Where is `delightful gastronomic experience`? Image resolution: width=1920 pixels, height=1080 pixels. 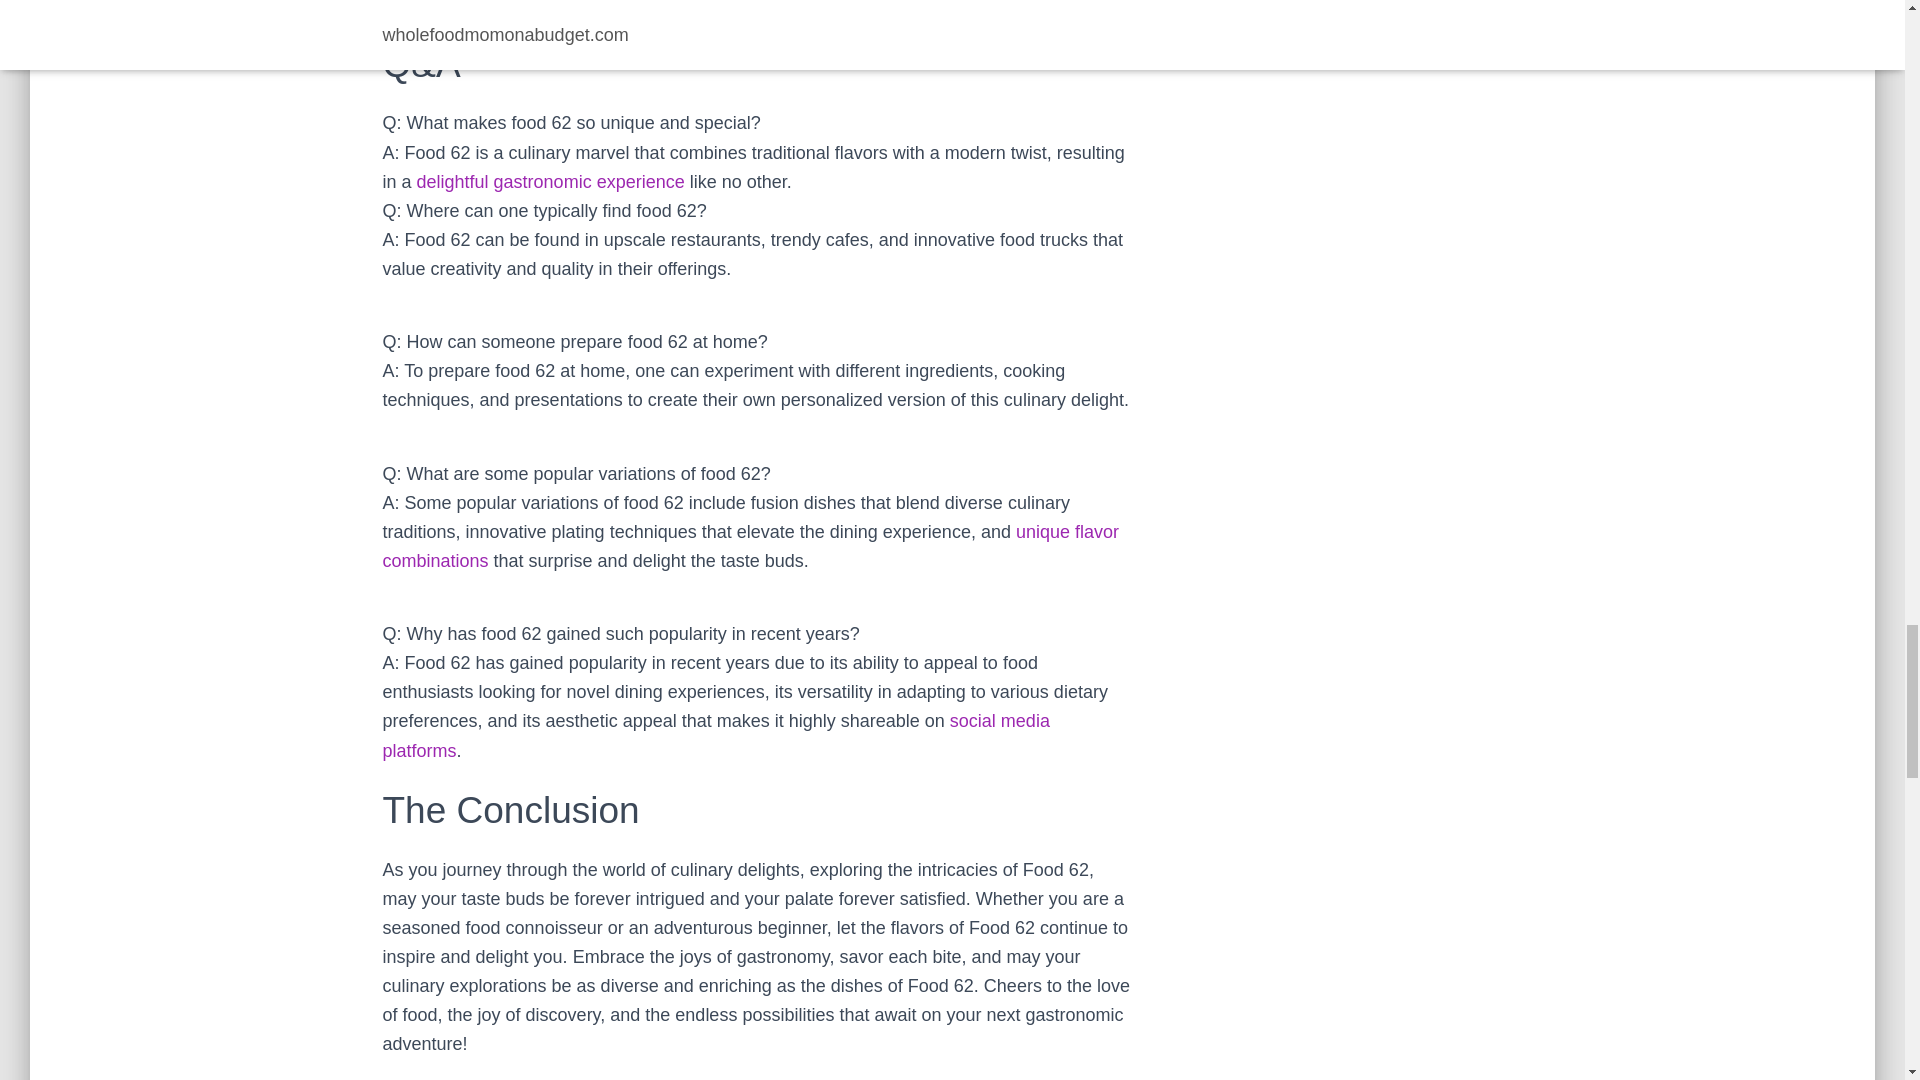 delightful gastronomic experience is located at coordinates (550, 182).